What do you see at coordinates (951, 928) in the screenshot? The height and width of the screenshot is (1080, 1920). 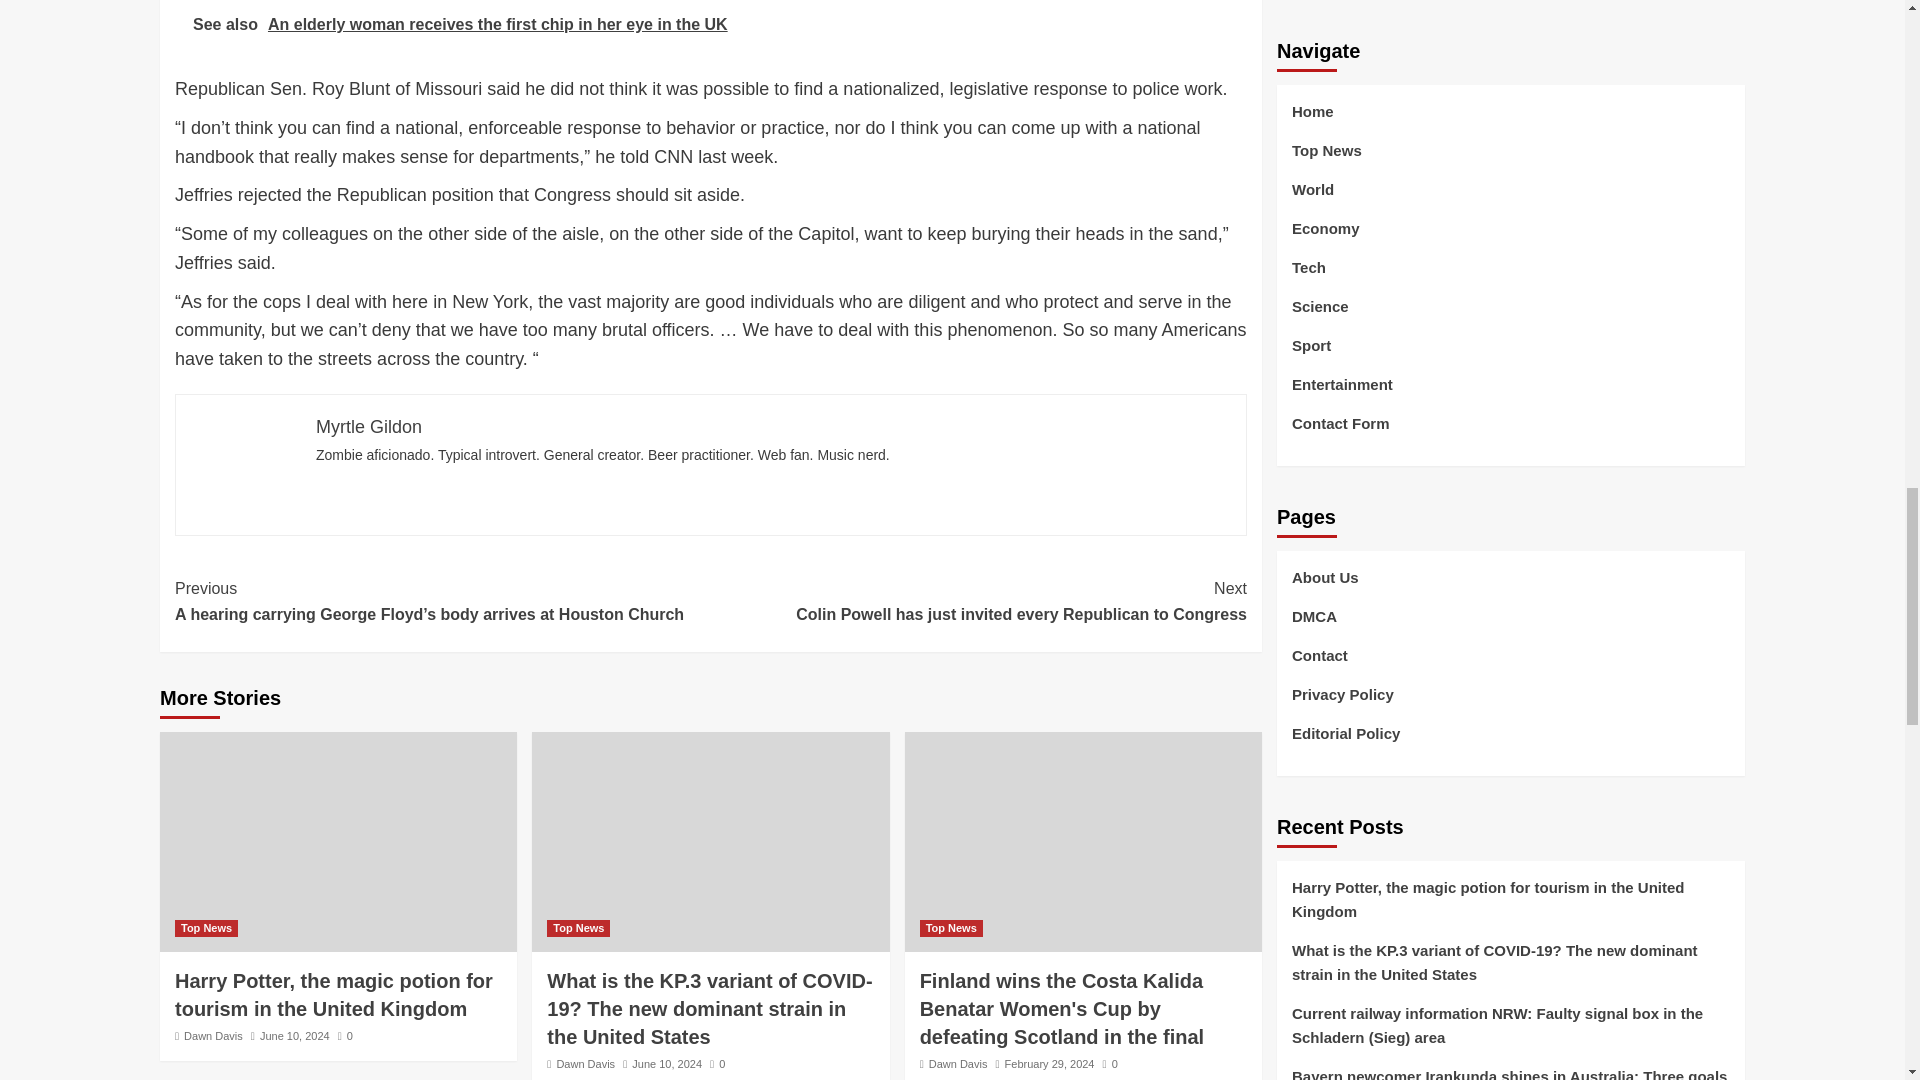 I see `Top News` at bounding box center [951, 928].